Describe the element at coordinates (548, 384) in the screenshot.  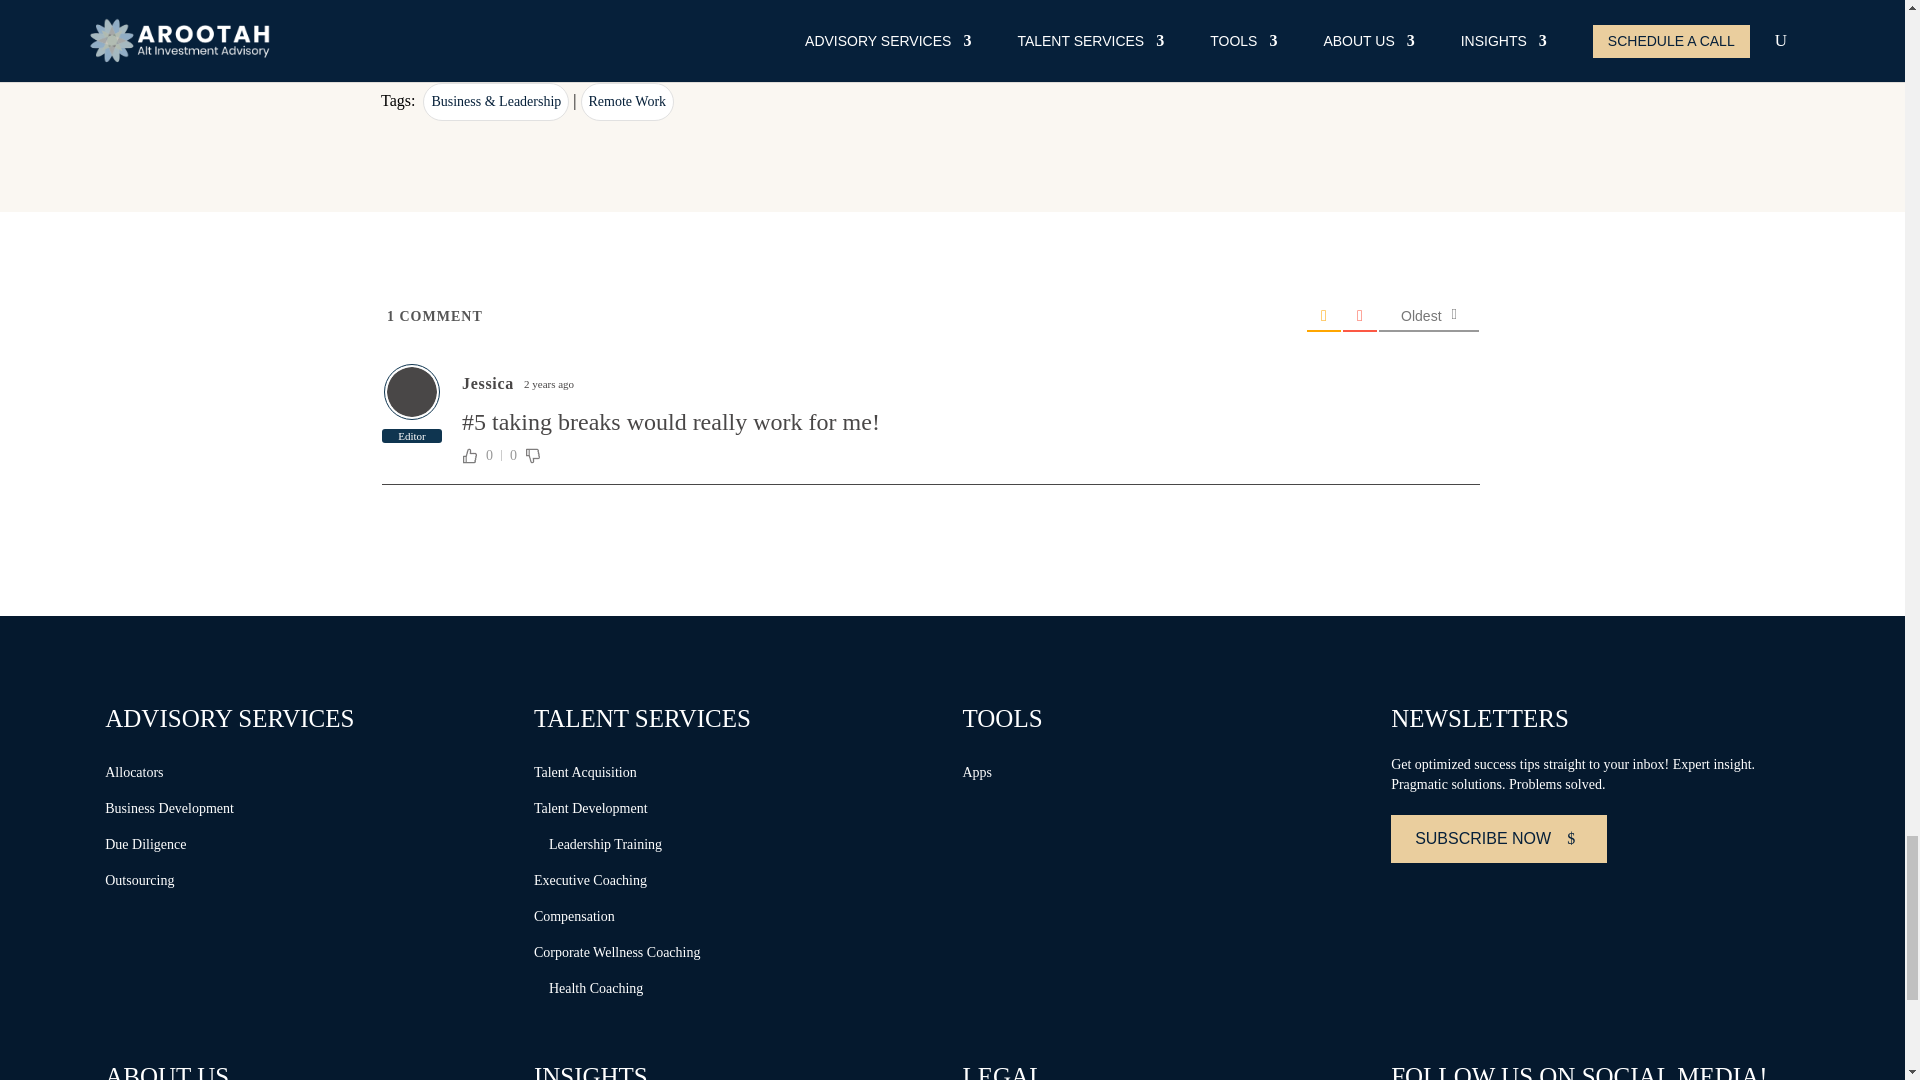
I see `September 17, 2021 5:06 pm` at that location.